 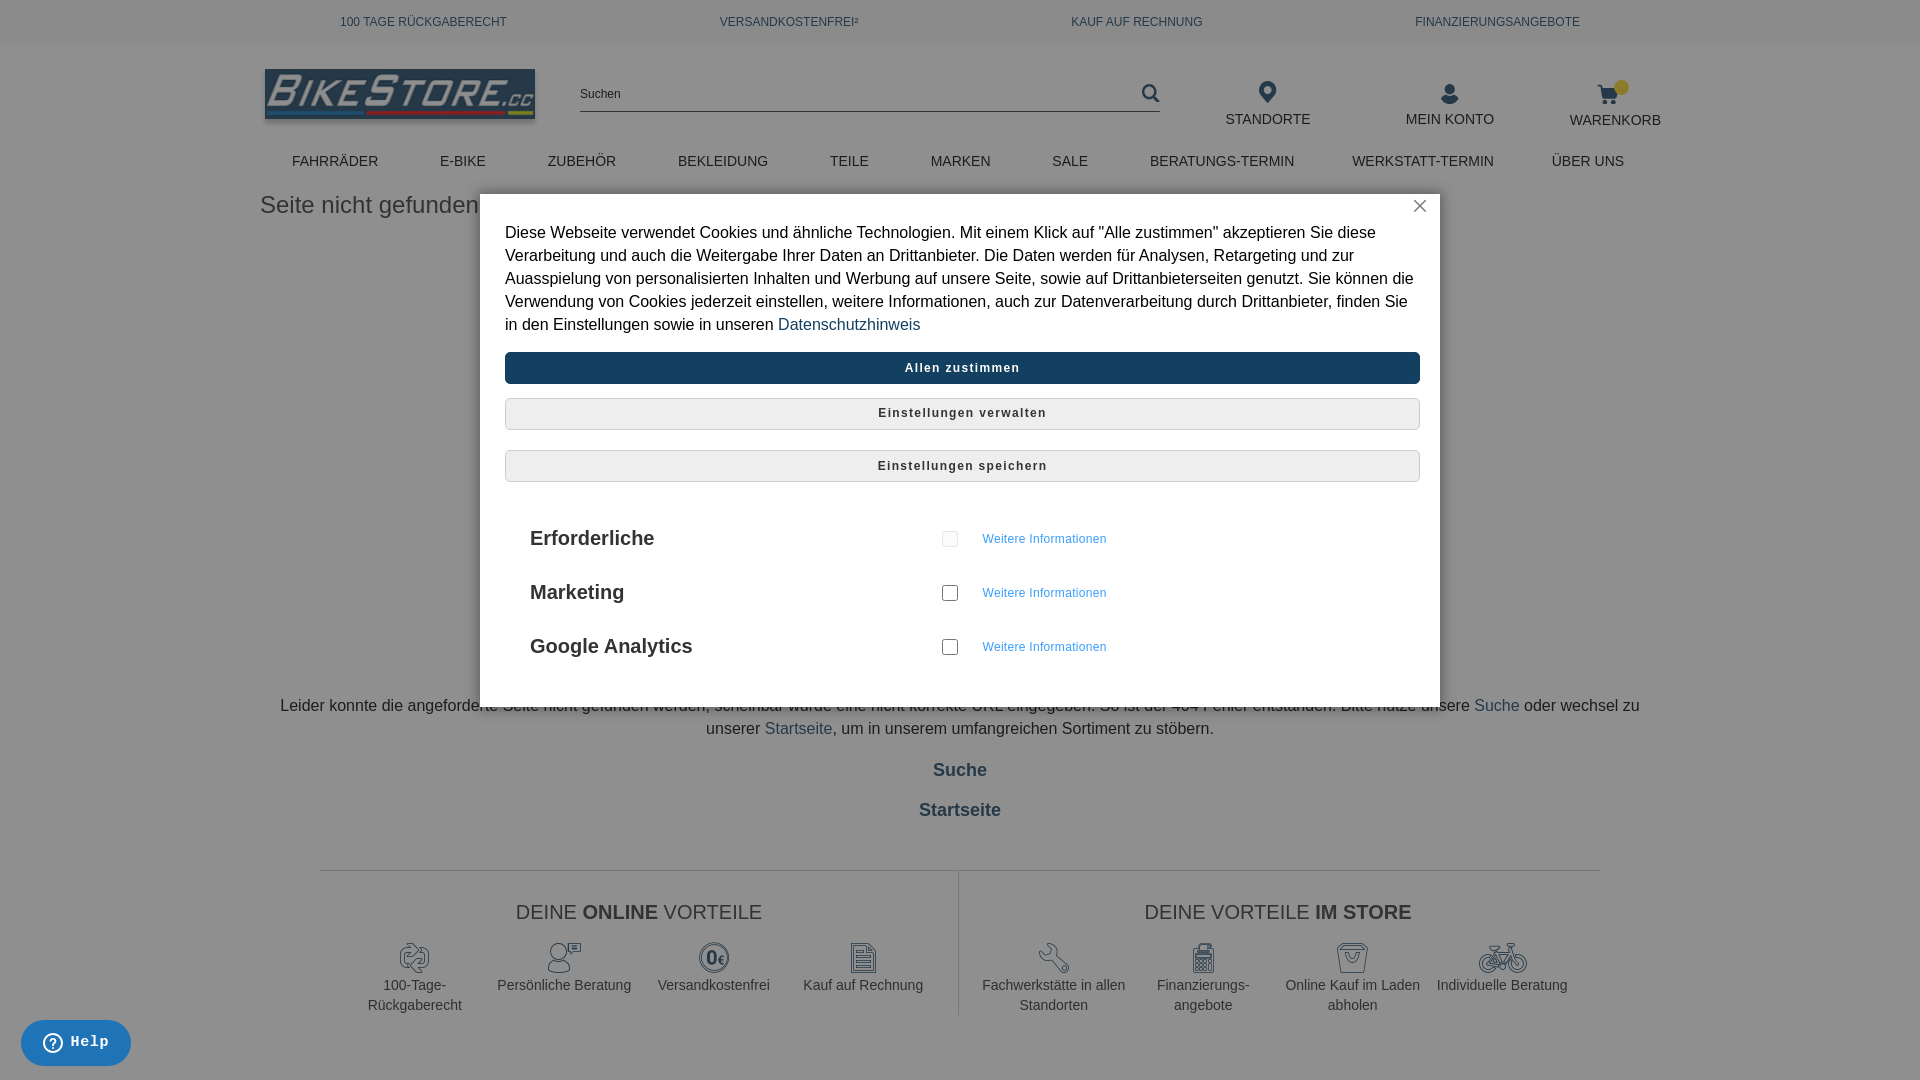 I want to click on STANDORTE, so click(x=1268, y=120).